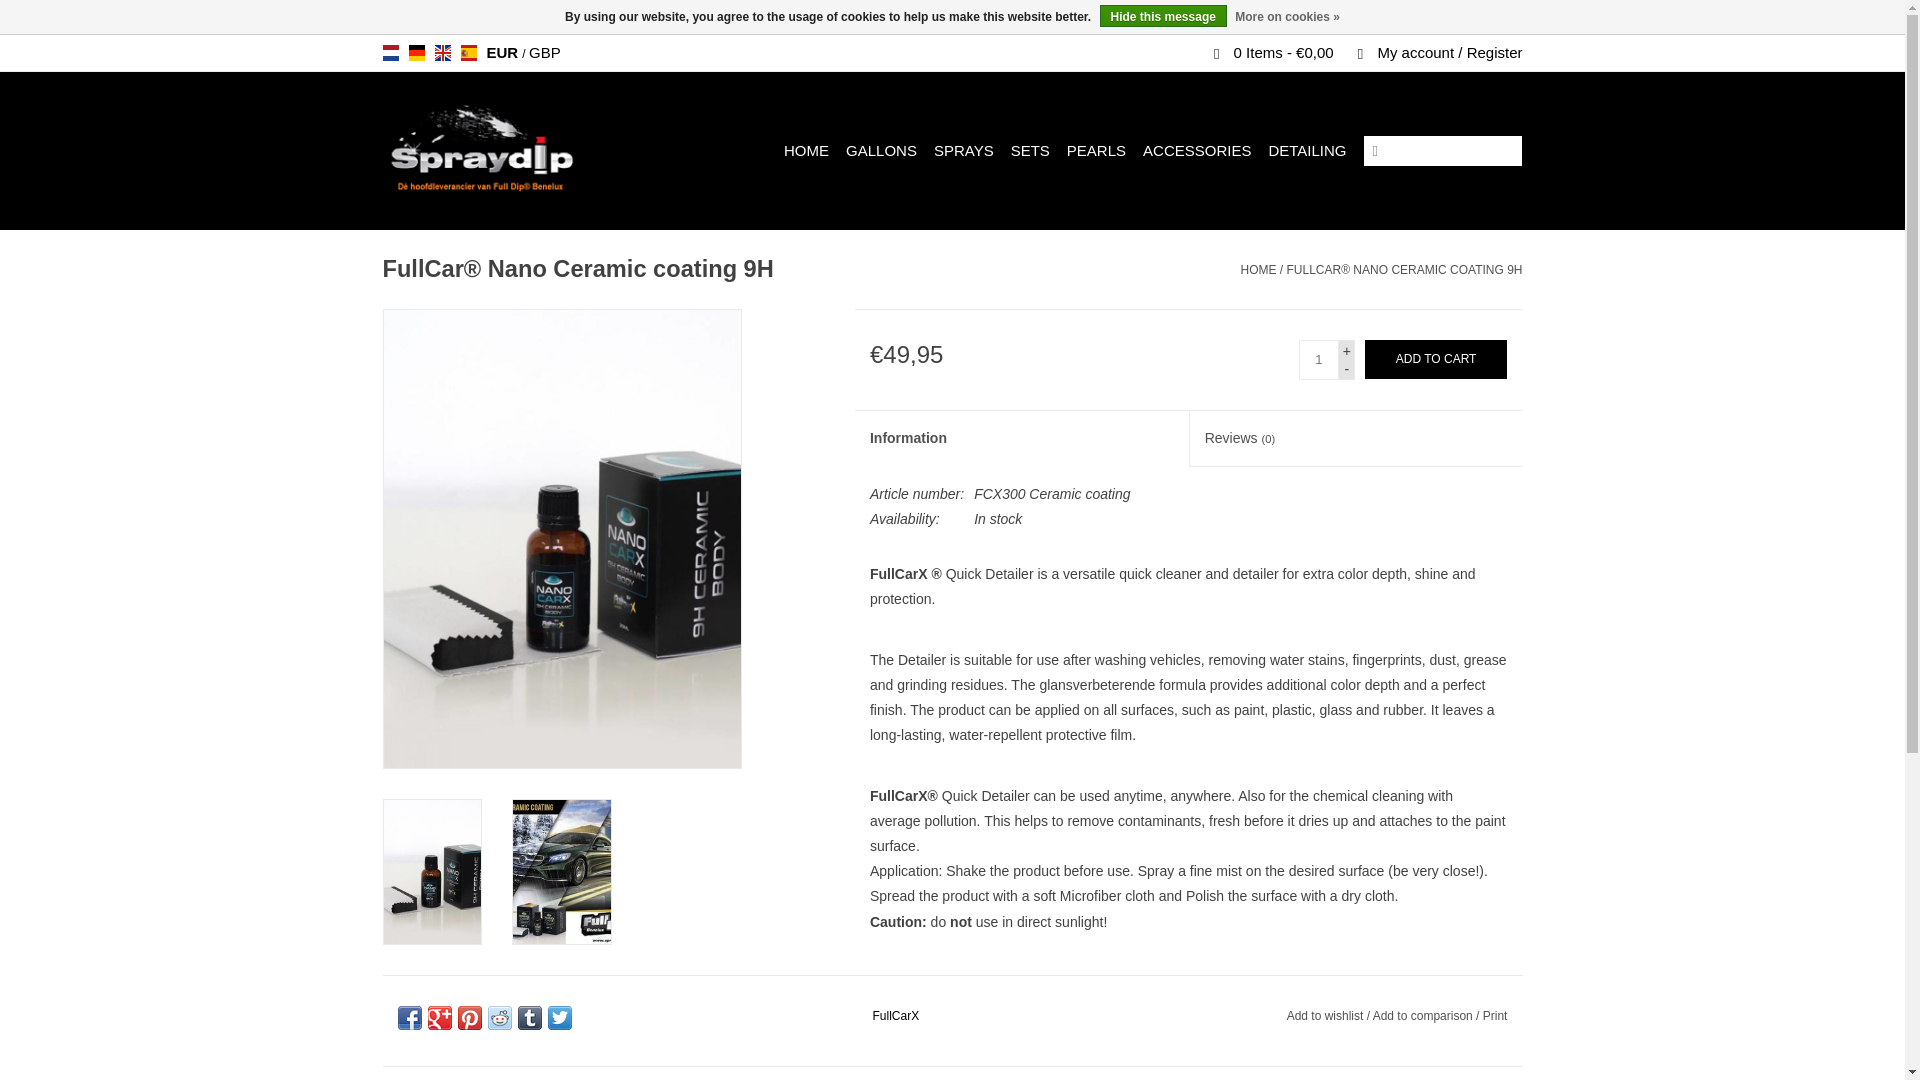 This screenshot has width=1920, height=1080. Describe the element at coordinates (416, 52) in the screenshot. I see `Deutsch` at that location.